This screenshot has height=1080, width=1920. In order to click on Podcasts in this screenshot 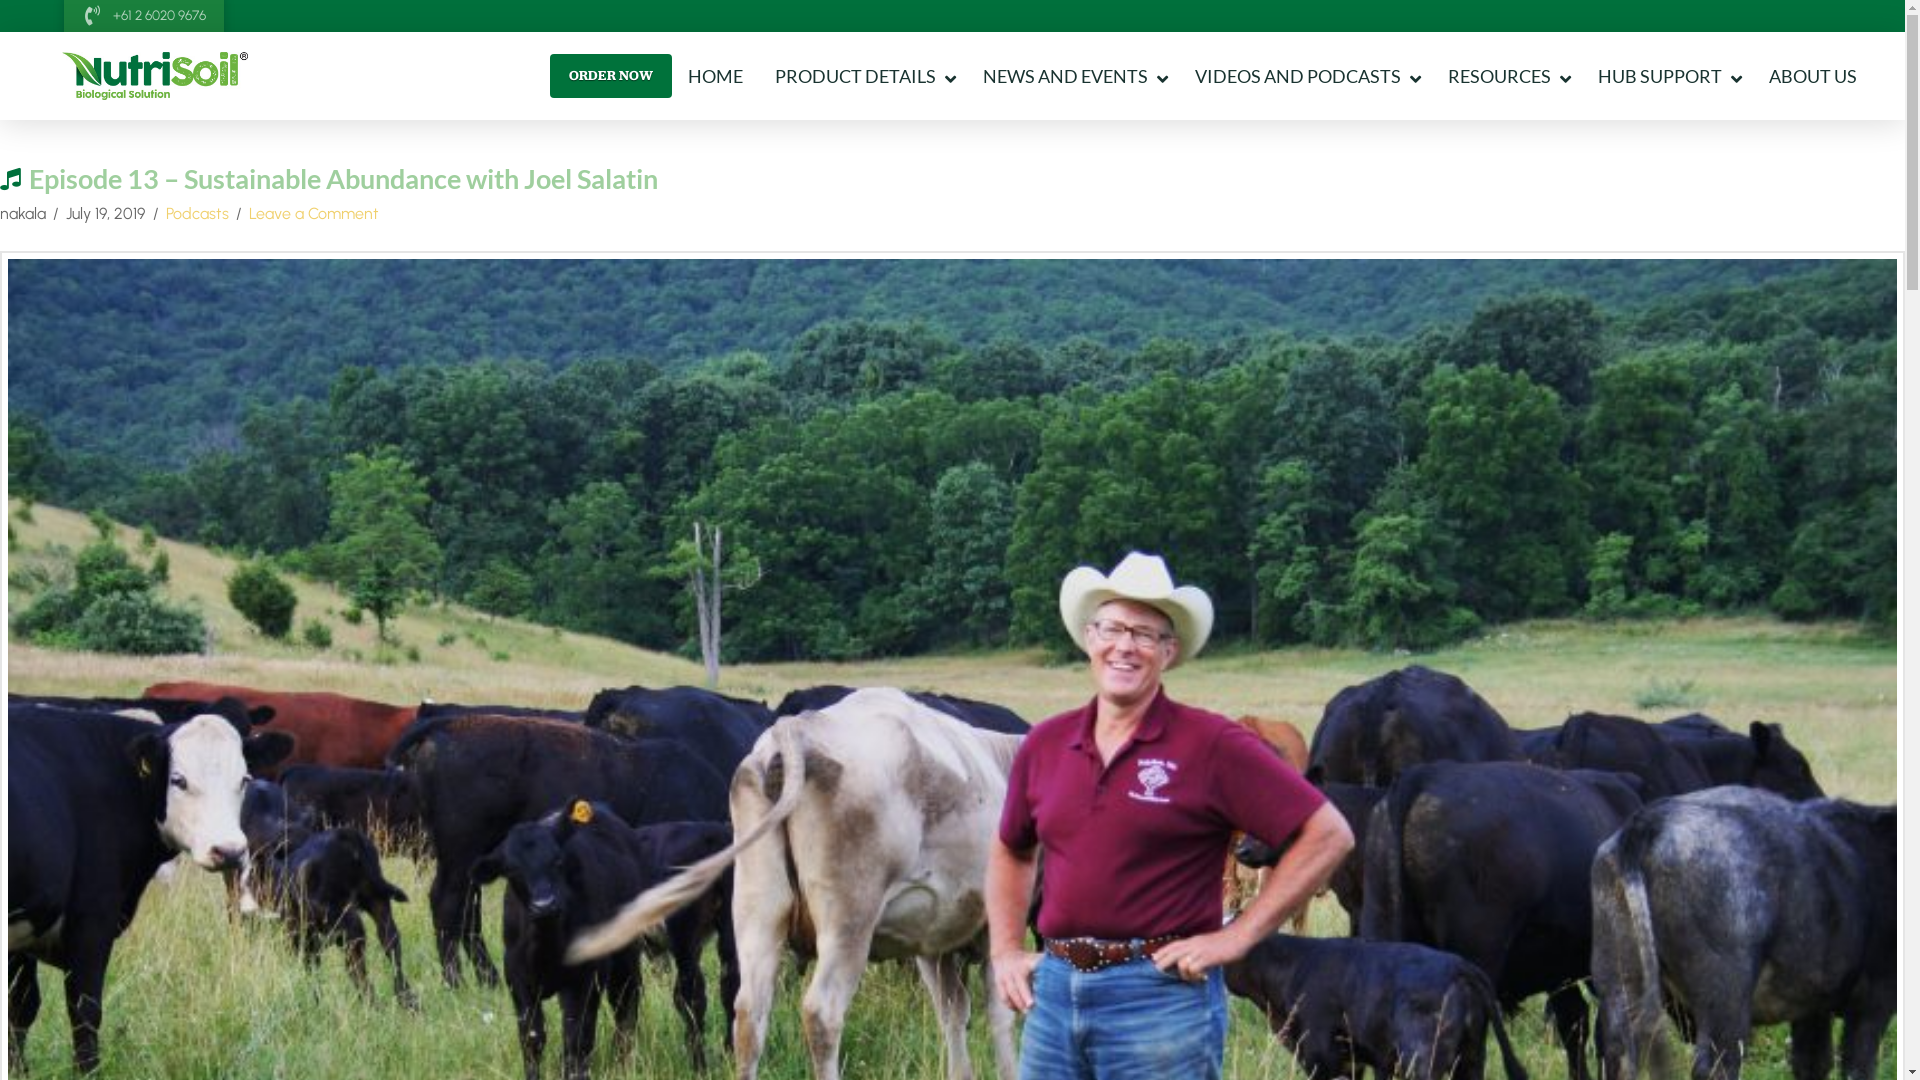, I will do `click(198, 214)`.